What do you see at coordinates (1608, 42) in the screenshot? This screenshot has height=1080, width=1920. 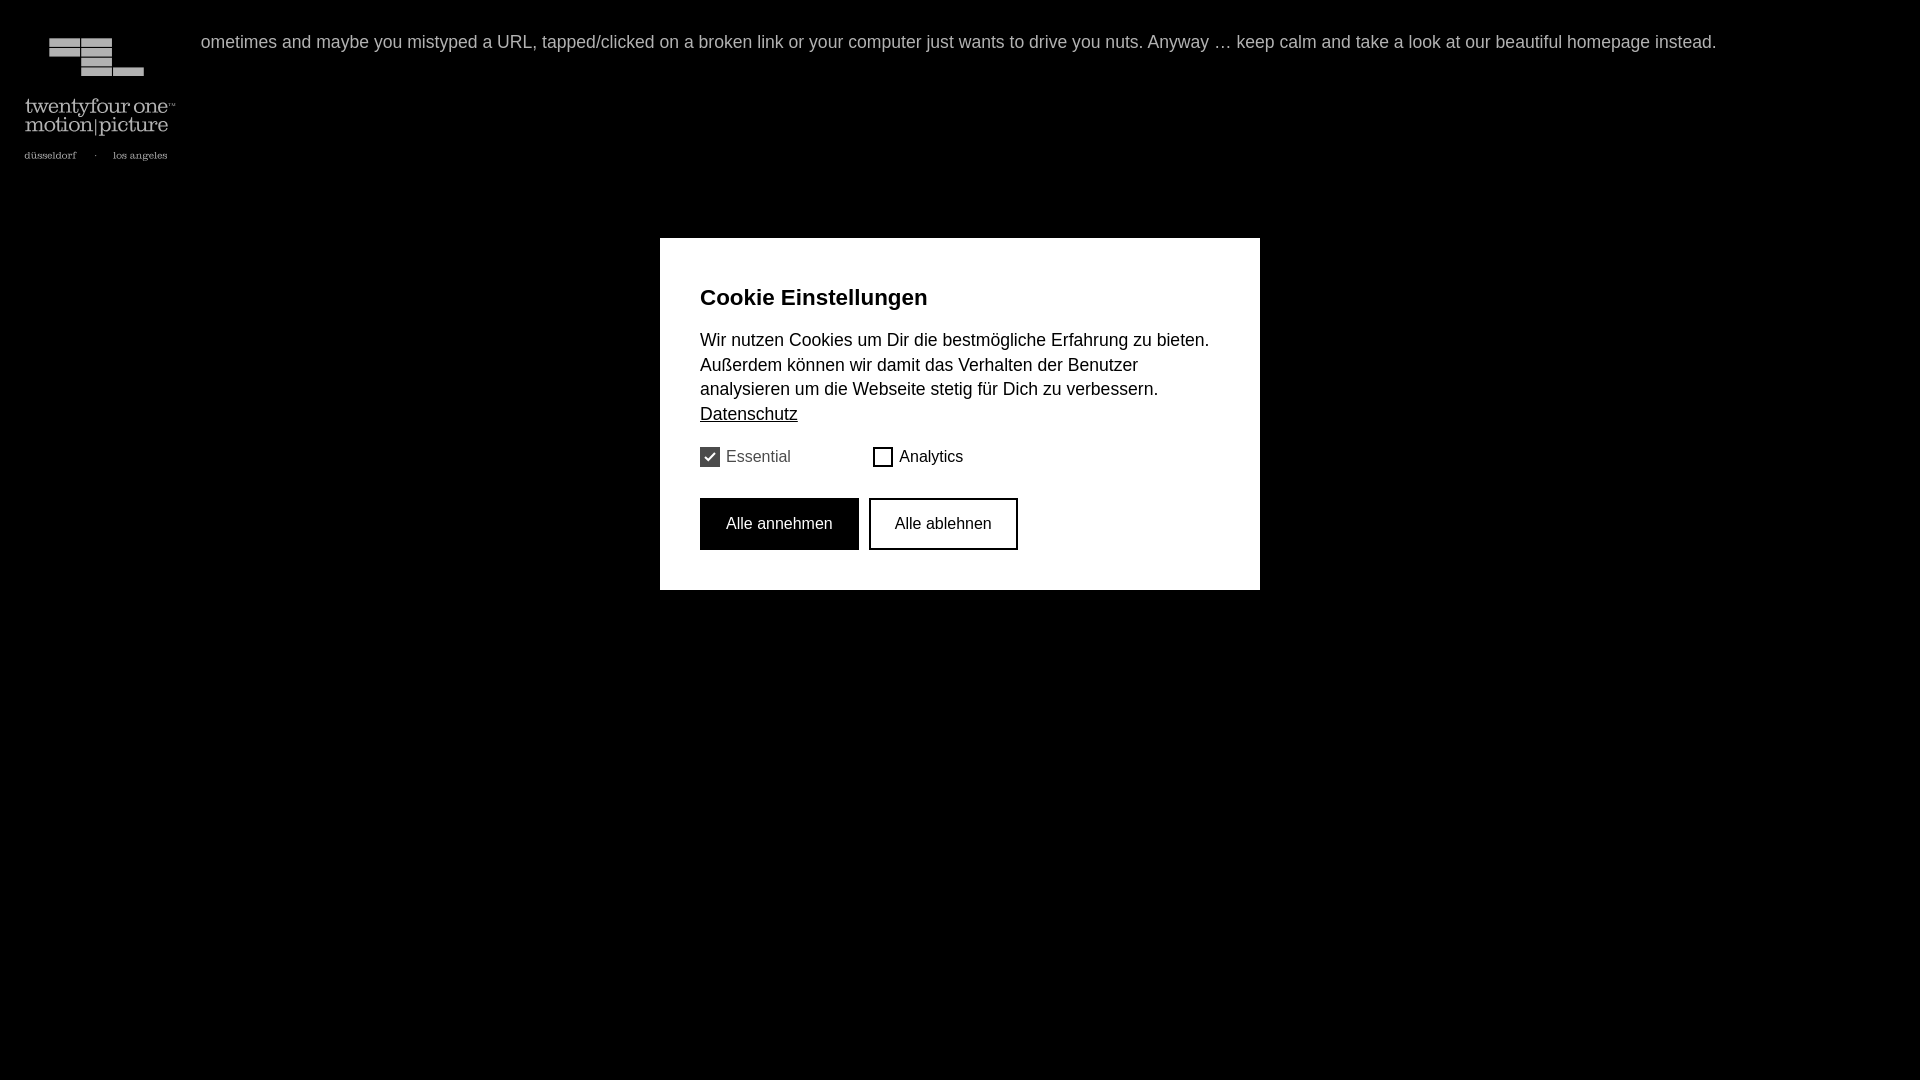 I see `homepage` at bounding box center [1608, 42].